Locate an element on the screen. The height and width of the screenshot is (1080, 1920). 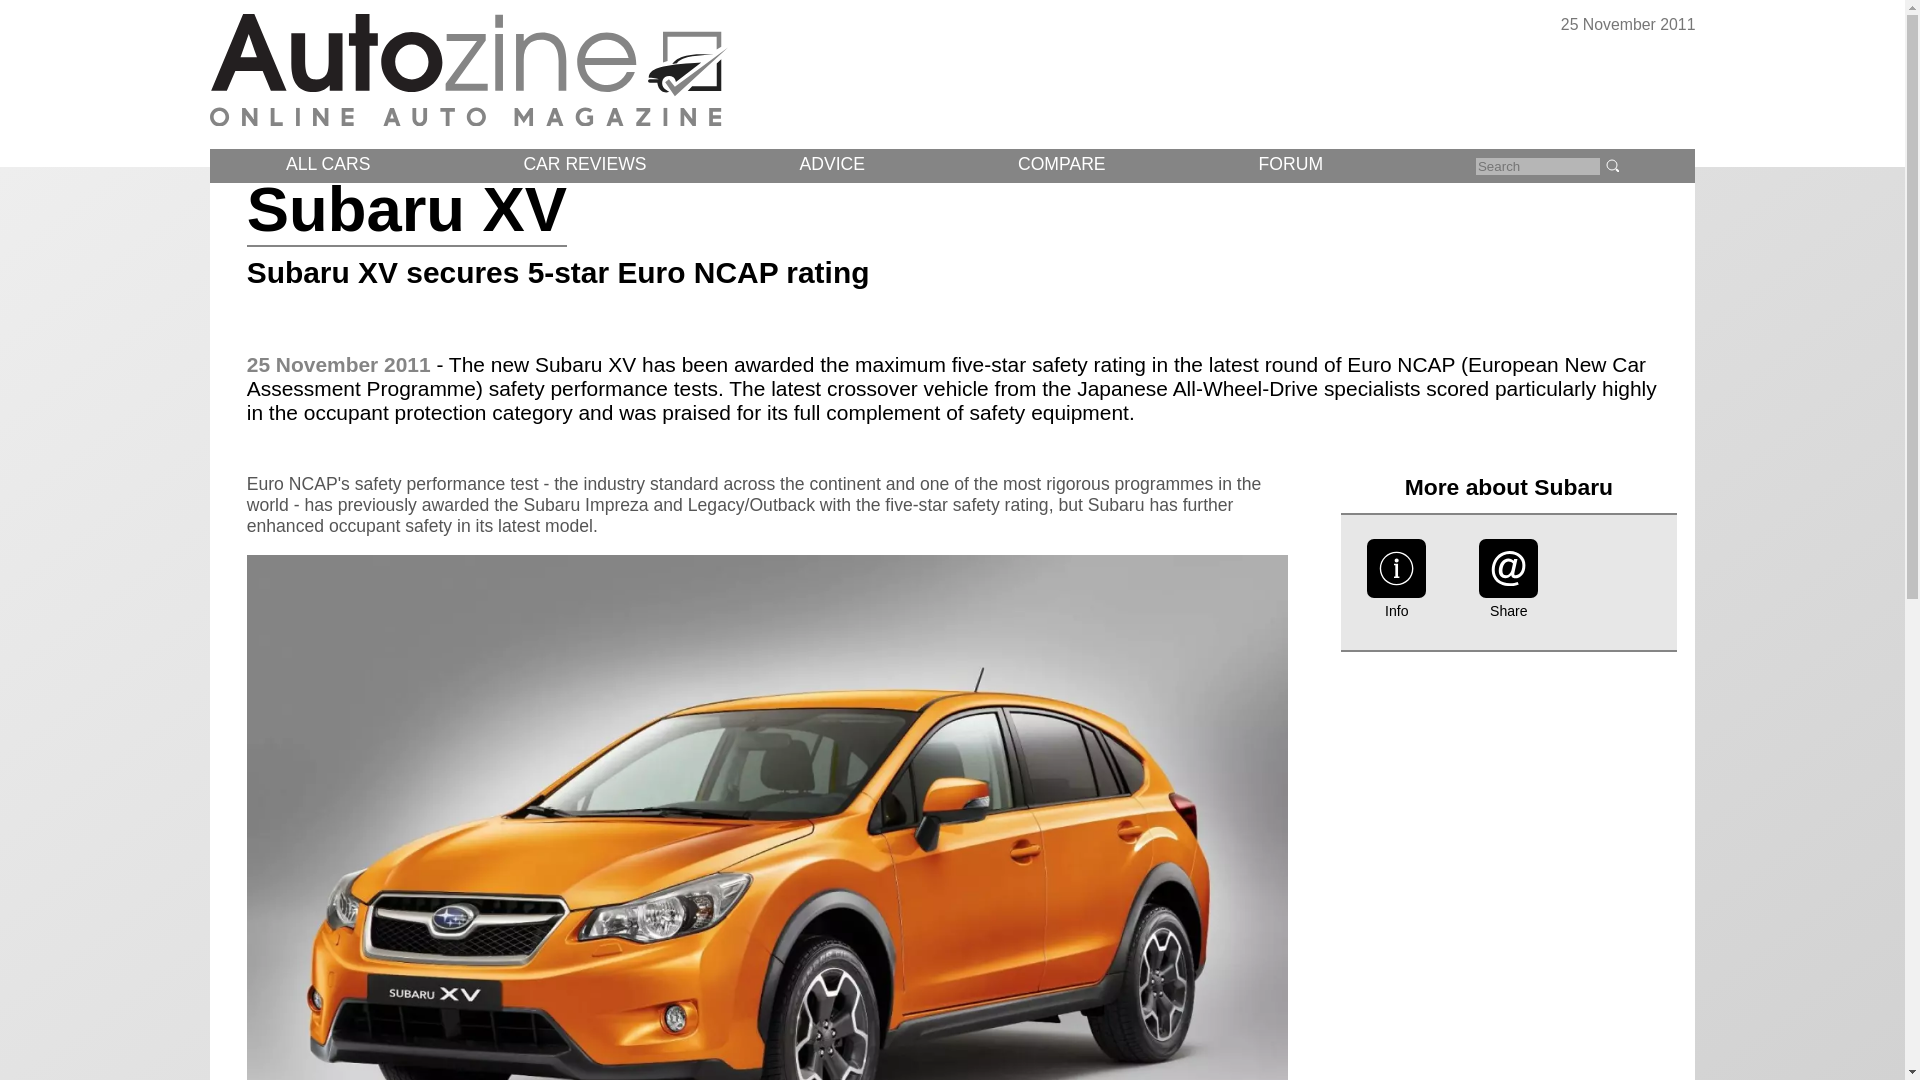
Search is located at coordinates (1612, 164).